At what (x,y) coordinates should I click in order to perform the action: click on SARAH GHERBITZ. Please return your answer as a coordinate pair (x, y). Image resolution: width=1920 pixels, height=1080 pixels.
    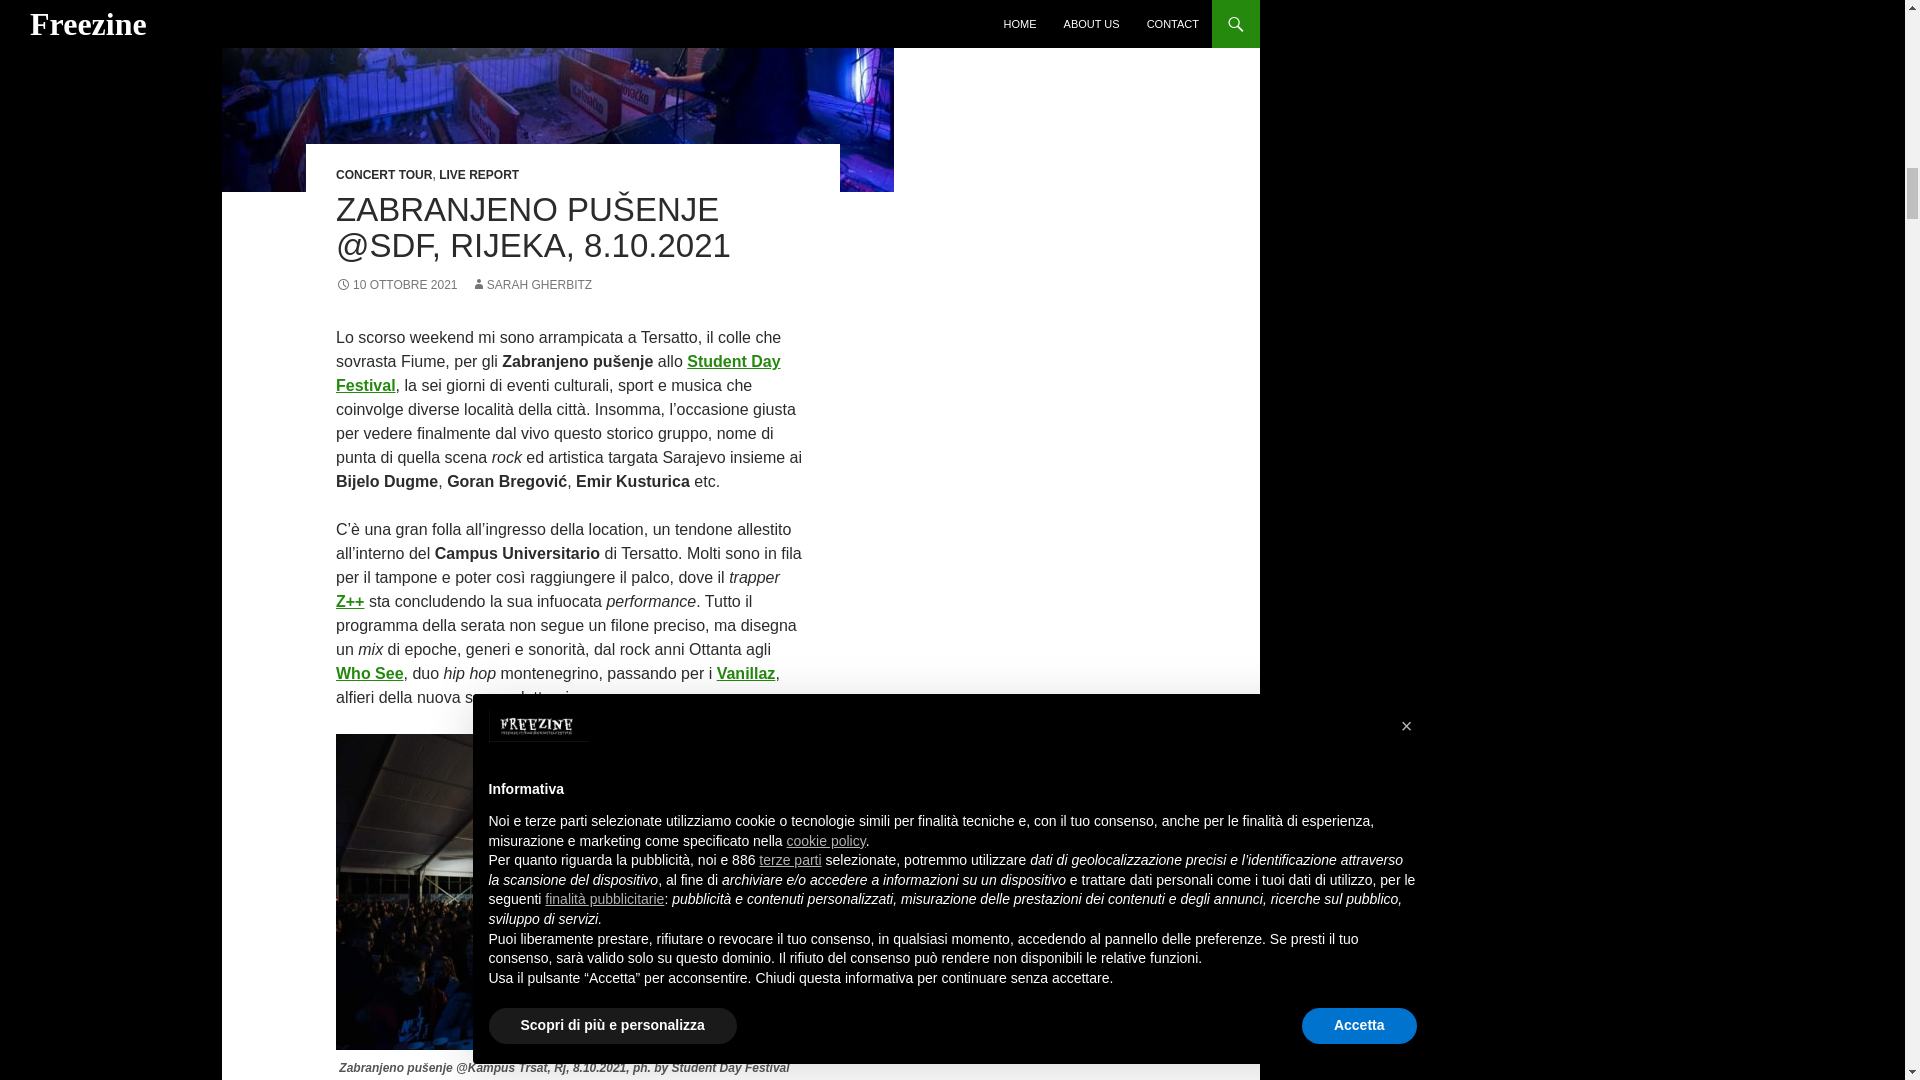
    Looking at the image, I should click on (530, 284).